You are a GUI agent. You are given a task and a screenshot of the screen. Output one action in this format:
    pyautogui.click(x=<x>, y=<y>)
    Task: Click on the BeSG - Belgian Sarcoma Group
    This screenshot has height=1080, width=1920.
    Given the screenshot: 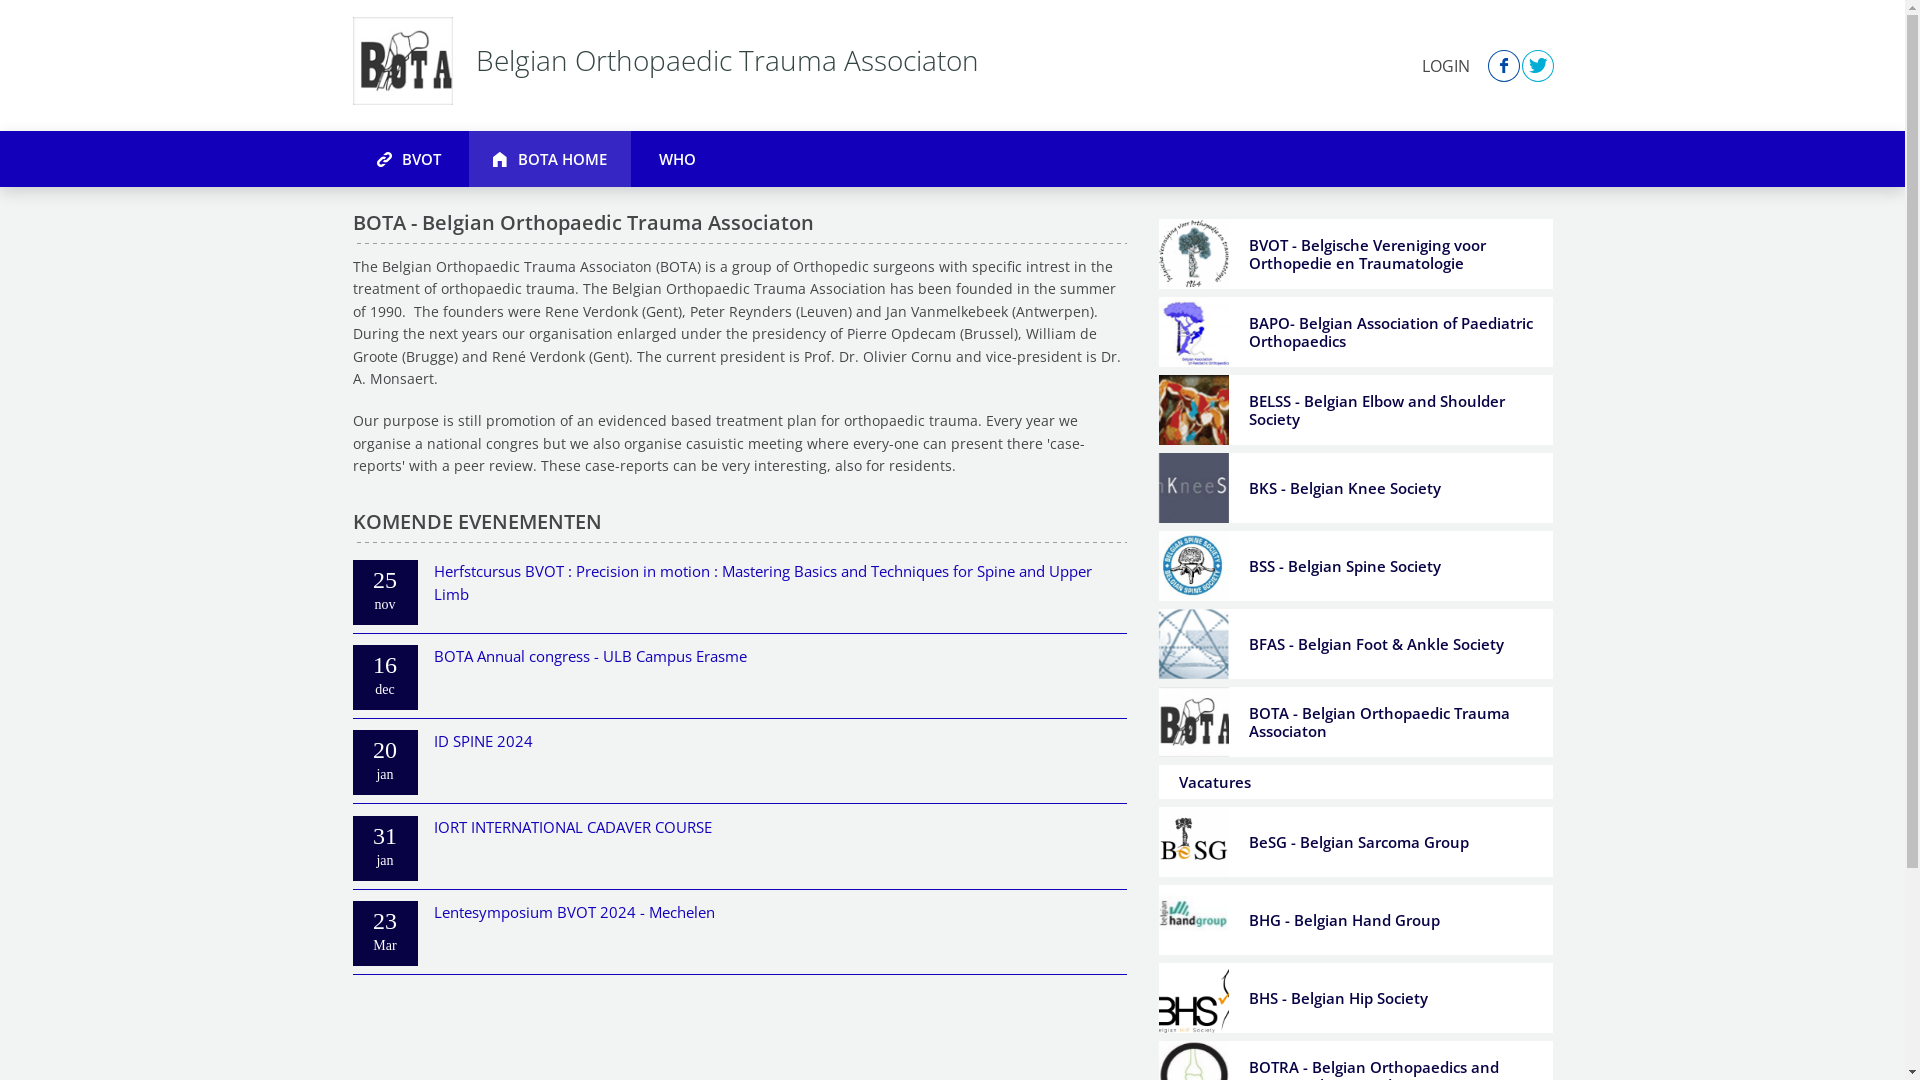 What is the action you would take?
    pyautogui.click(x=1355, y=842)
    